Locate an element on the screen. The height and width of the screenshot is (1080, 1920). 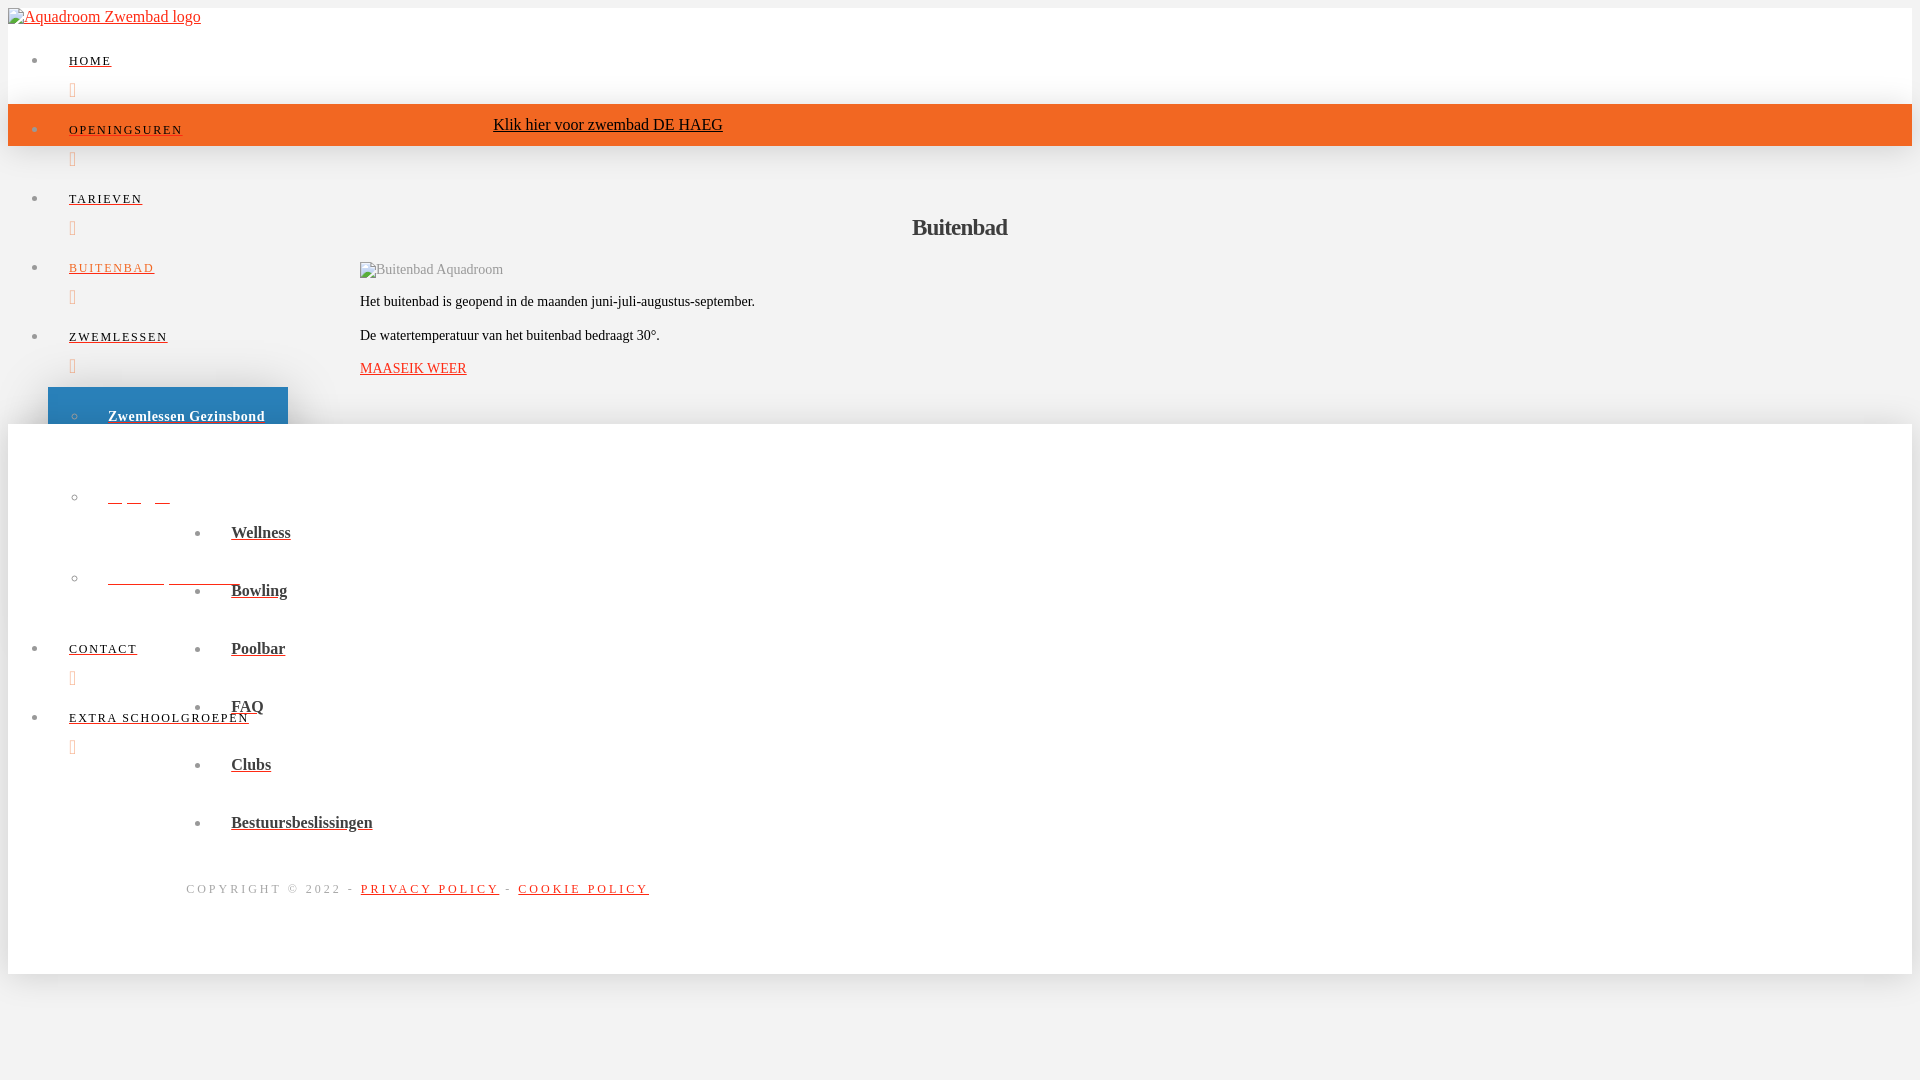
COOKIE POLICY is located at coordinates (584, 889).